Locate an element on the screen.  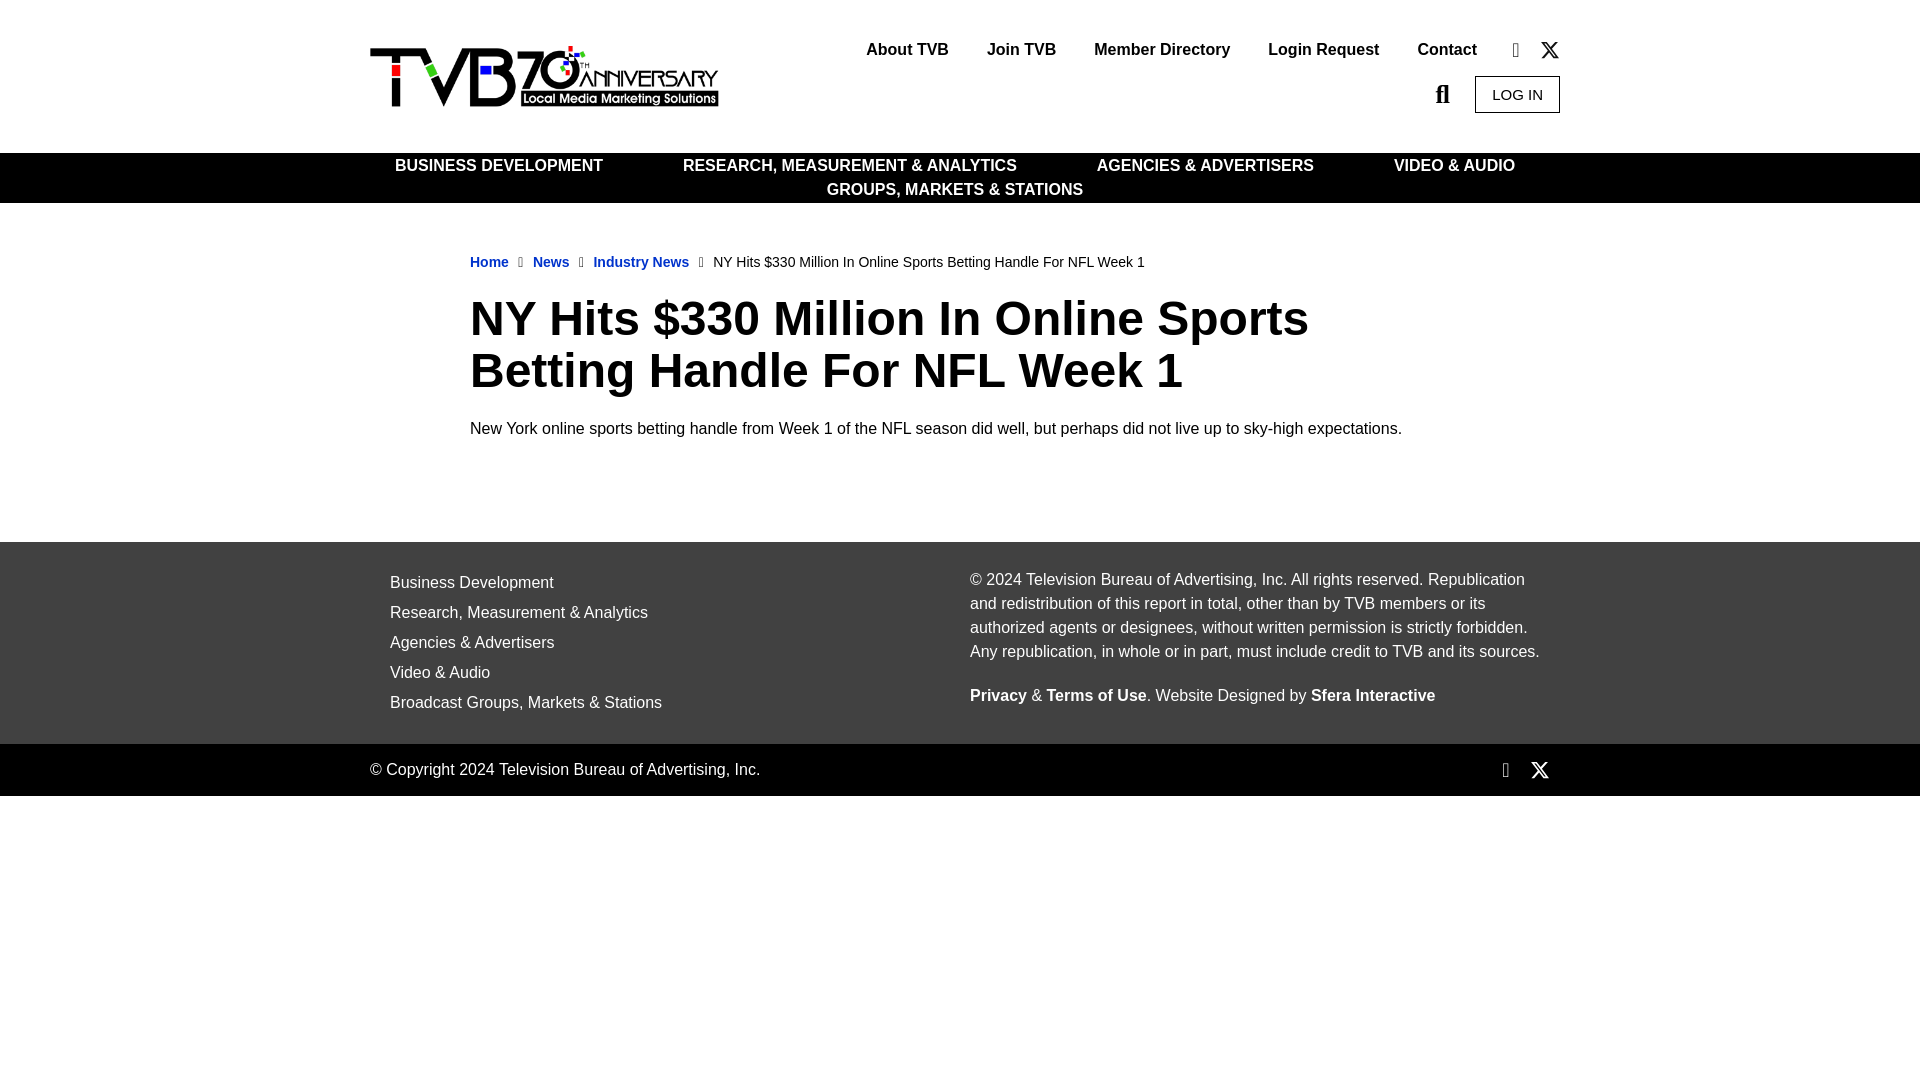
Member Directory is located at coordinates (1162, 50).